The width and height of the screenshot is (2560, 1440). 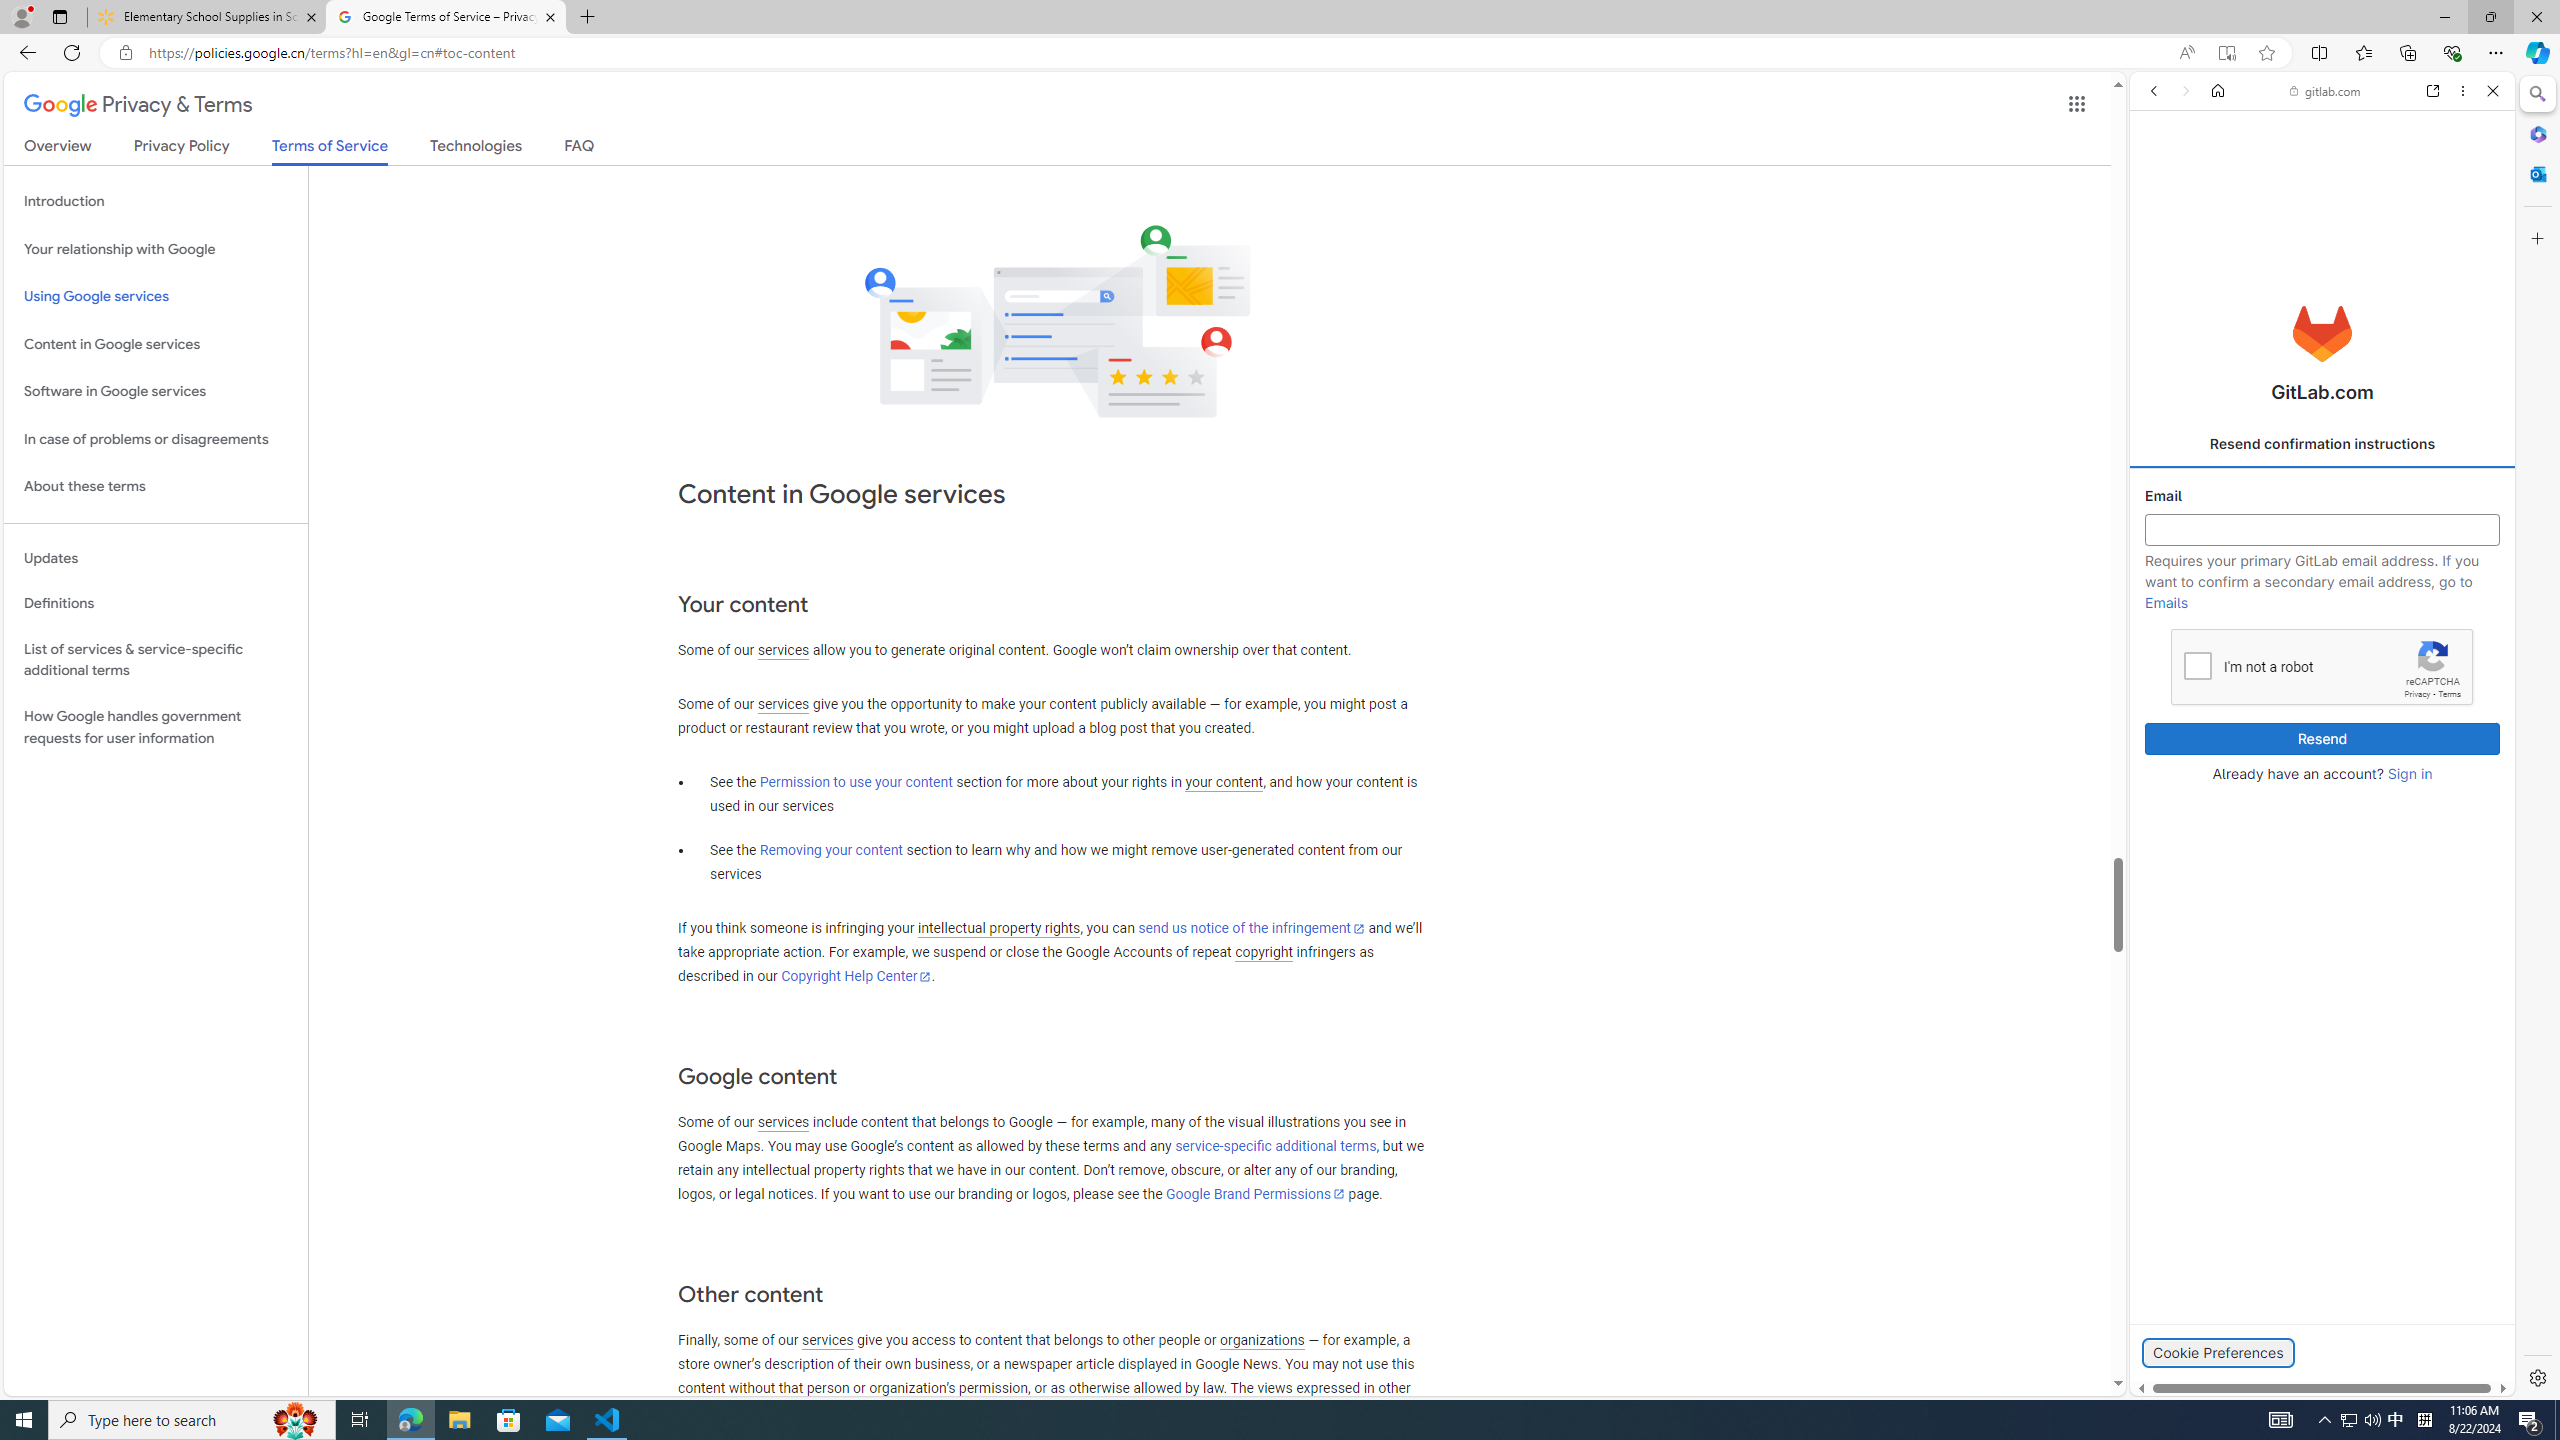 I want to click on Email, so click(x=2323, y=530).